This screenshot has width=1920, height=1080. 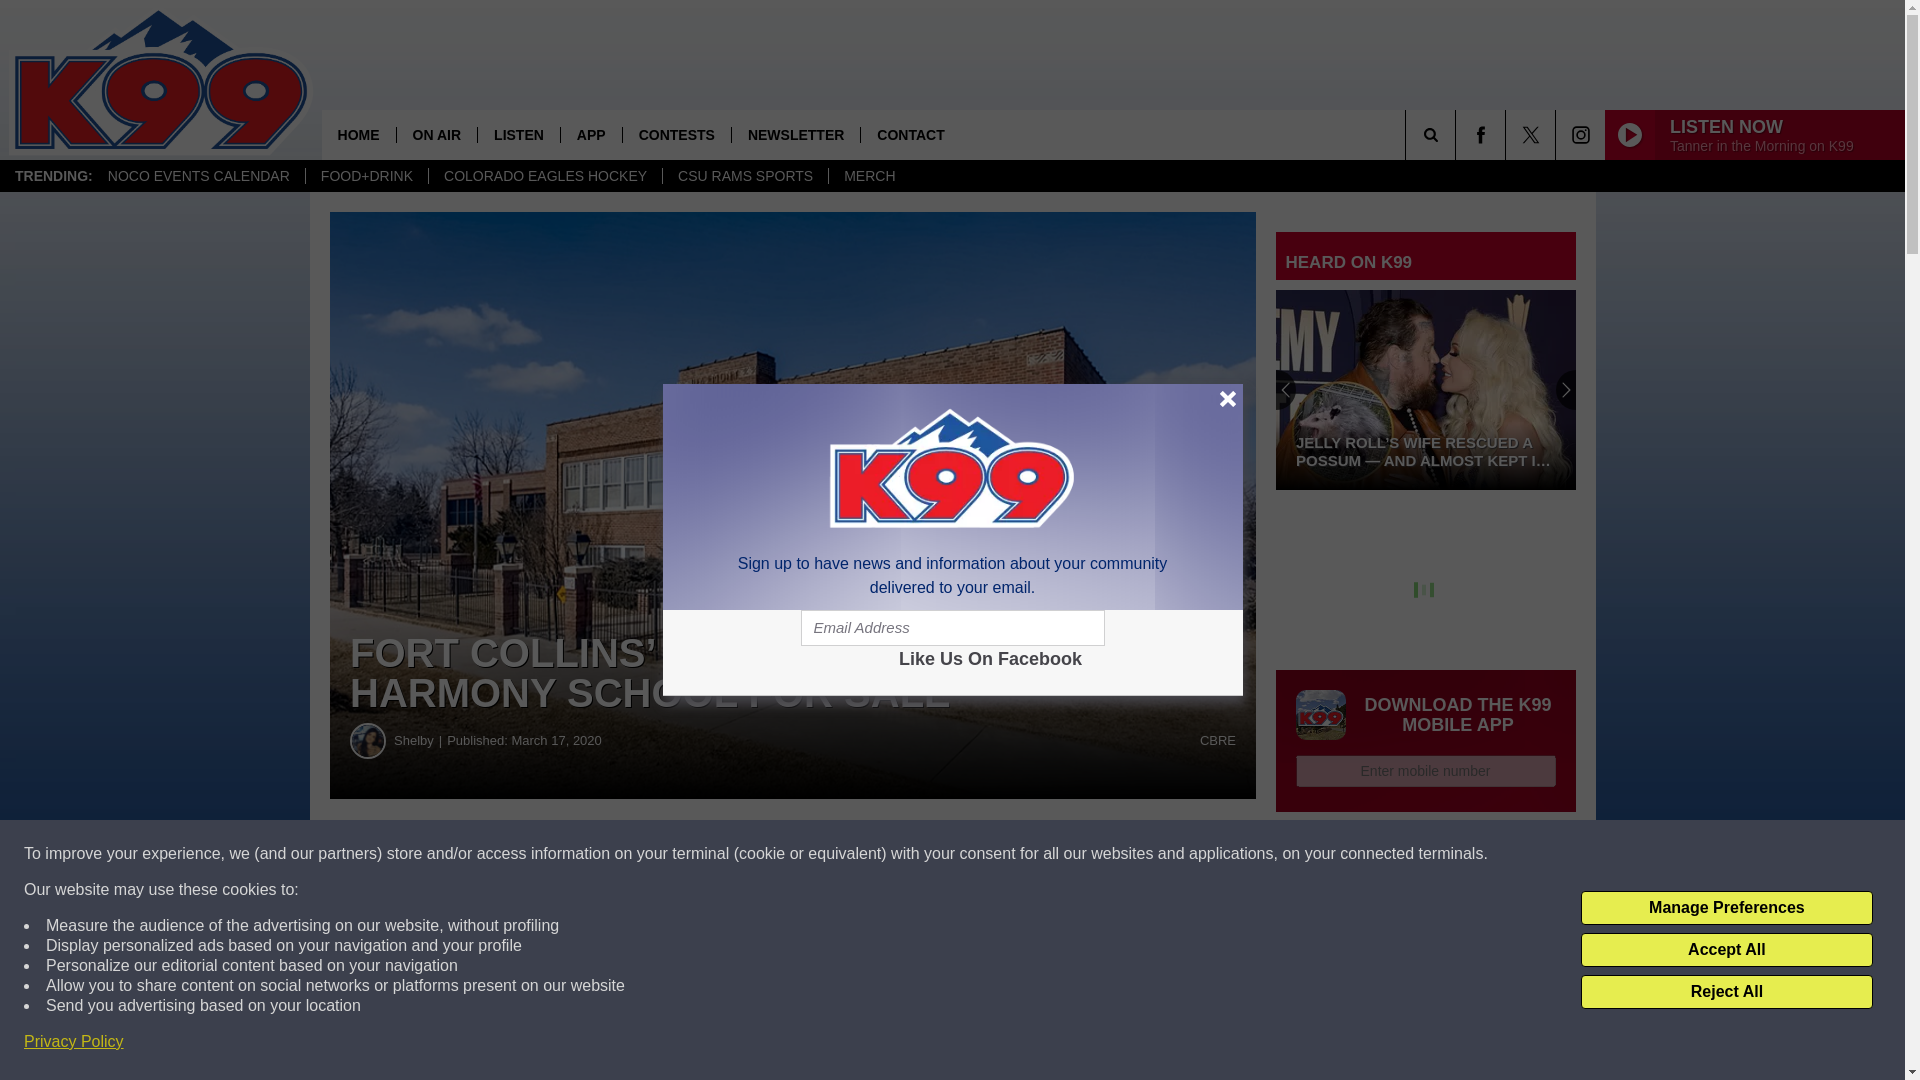 What do you see at coordinates (198, 176) in the screenshot?
I see `NOCO EVENTS CALENDAR` at bounding box center [198, 176].